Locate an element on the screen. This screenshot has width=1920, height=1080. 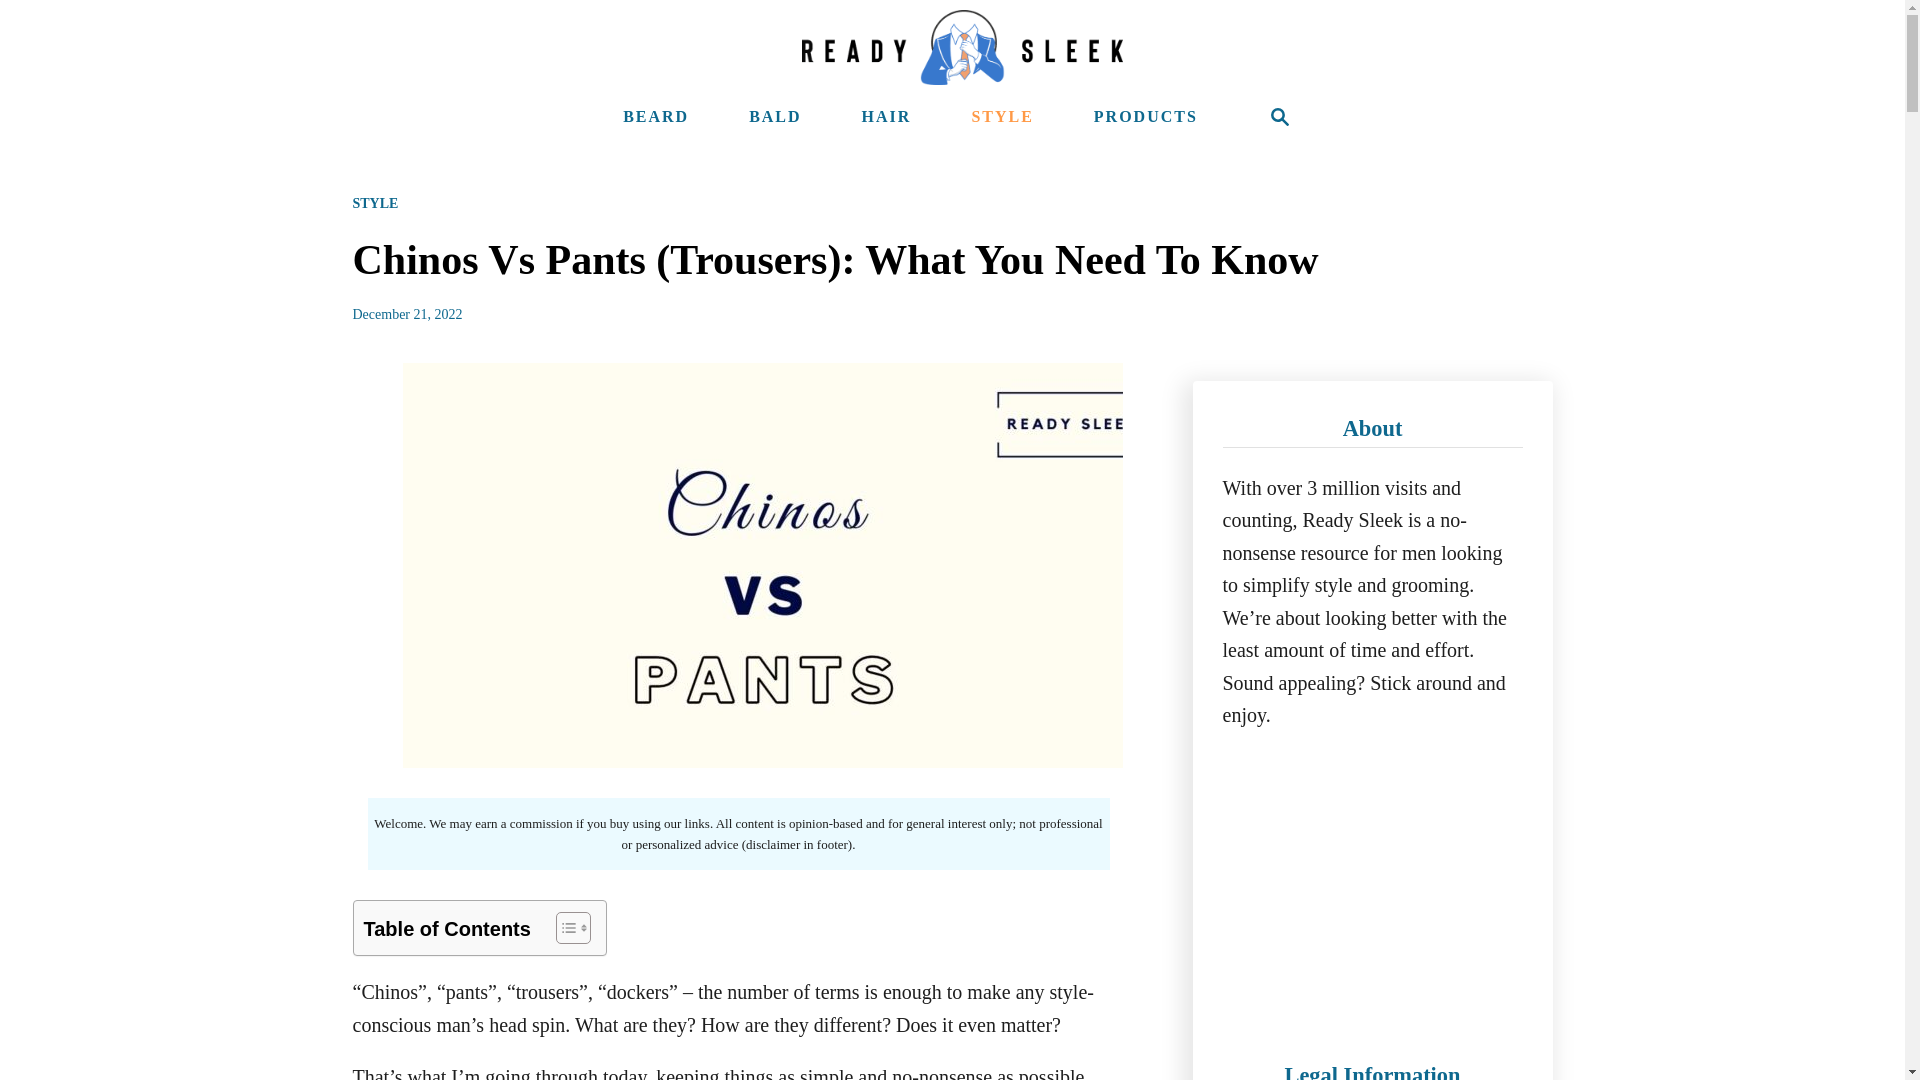
BEARD is located at coordinates (655, 117).